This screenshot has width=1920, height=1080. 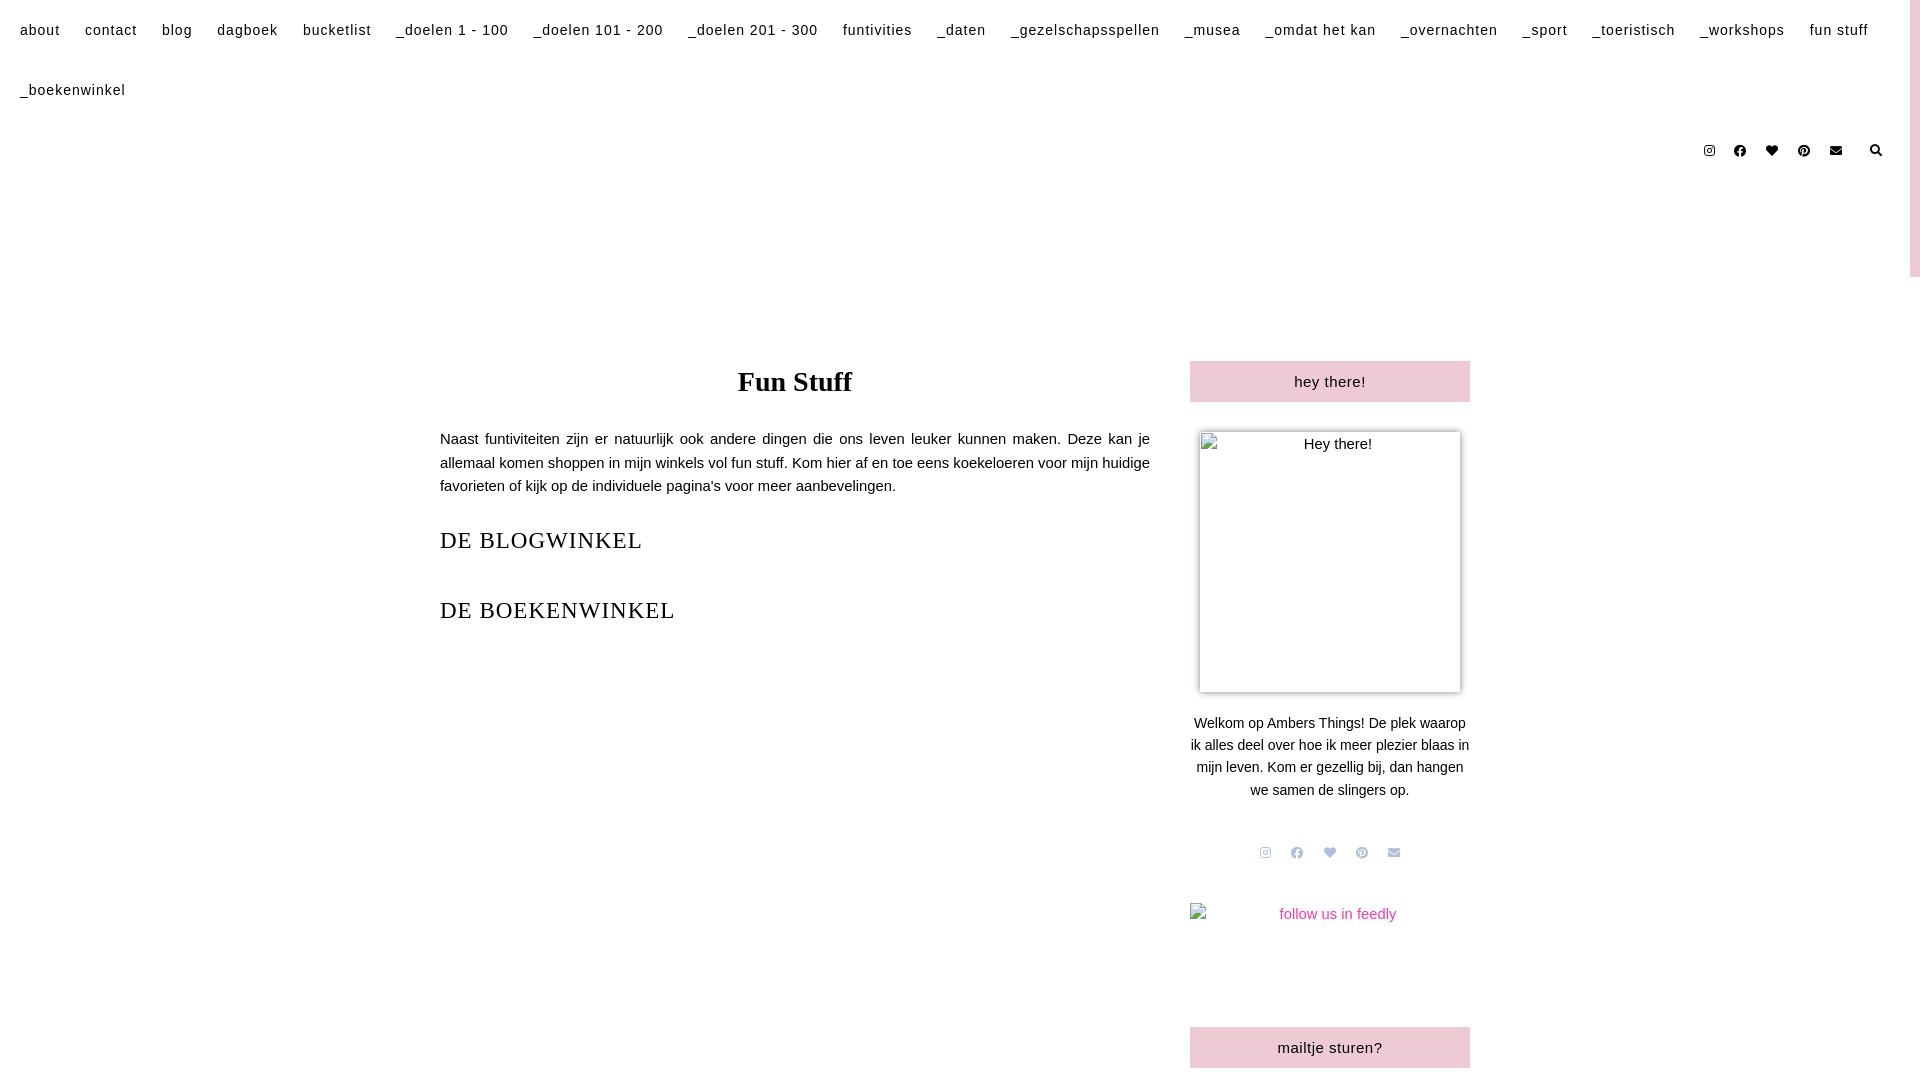 I want to click on funtivities, so click(x=878, y=30).